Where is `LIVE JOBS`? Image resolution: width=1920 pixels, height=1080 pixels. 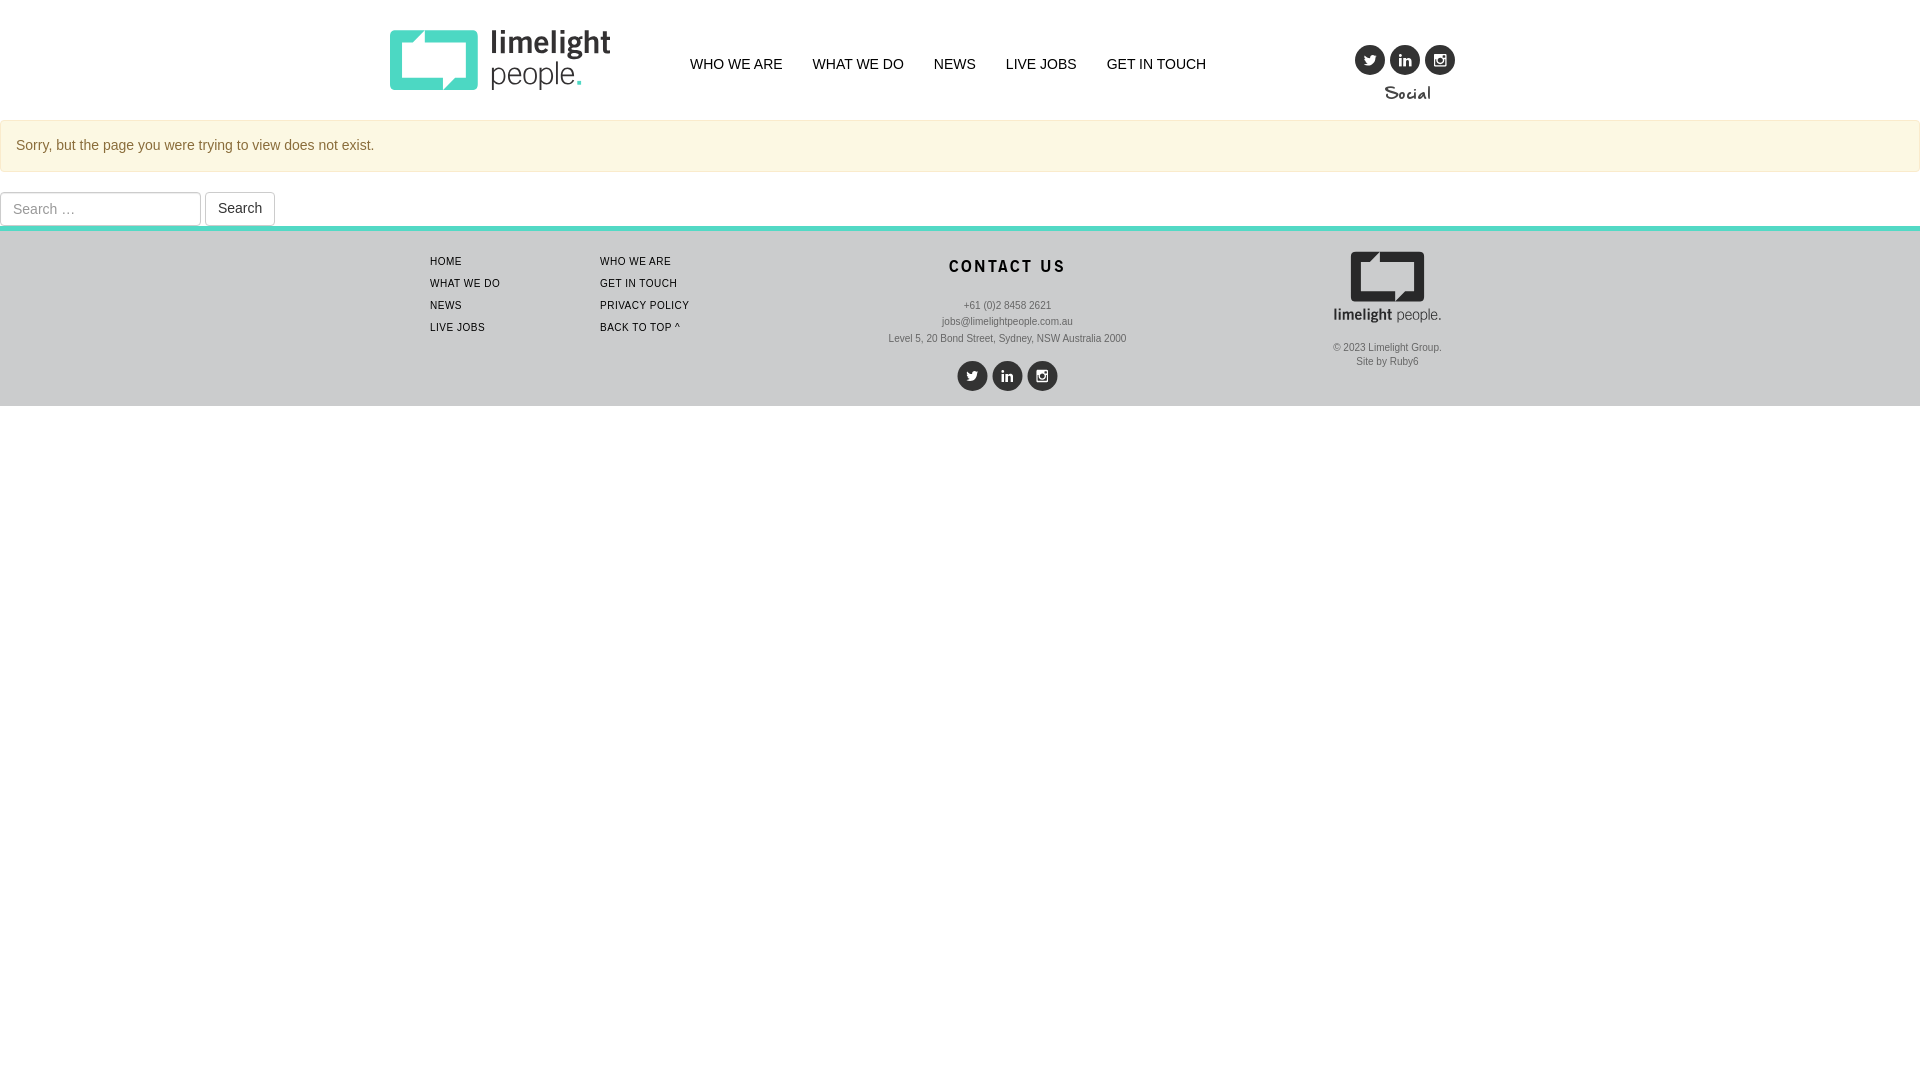 LIVE JOBS is located at coordinates (1042, 65).